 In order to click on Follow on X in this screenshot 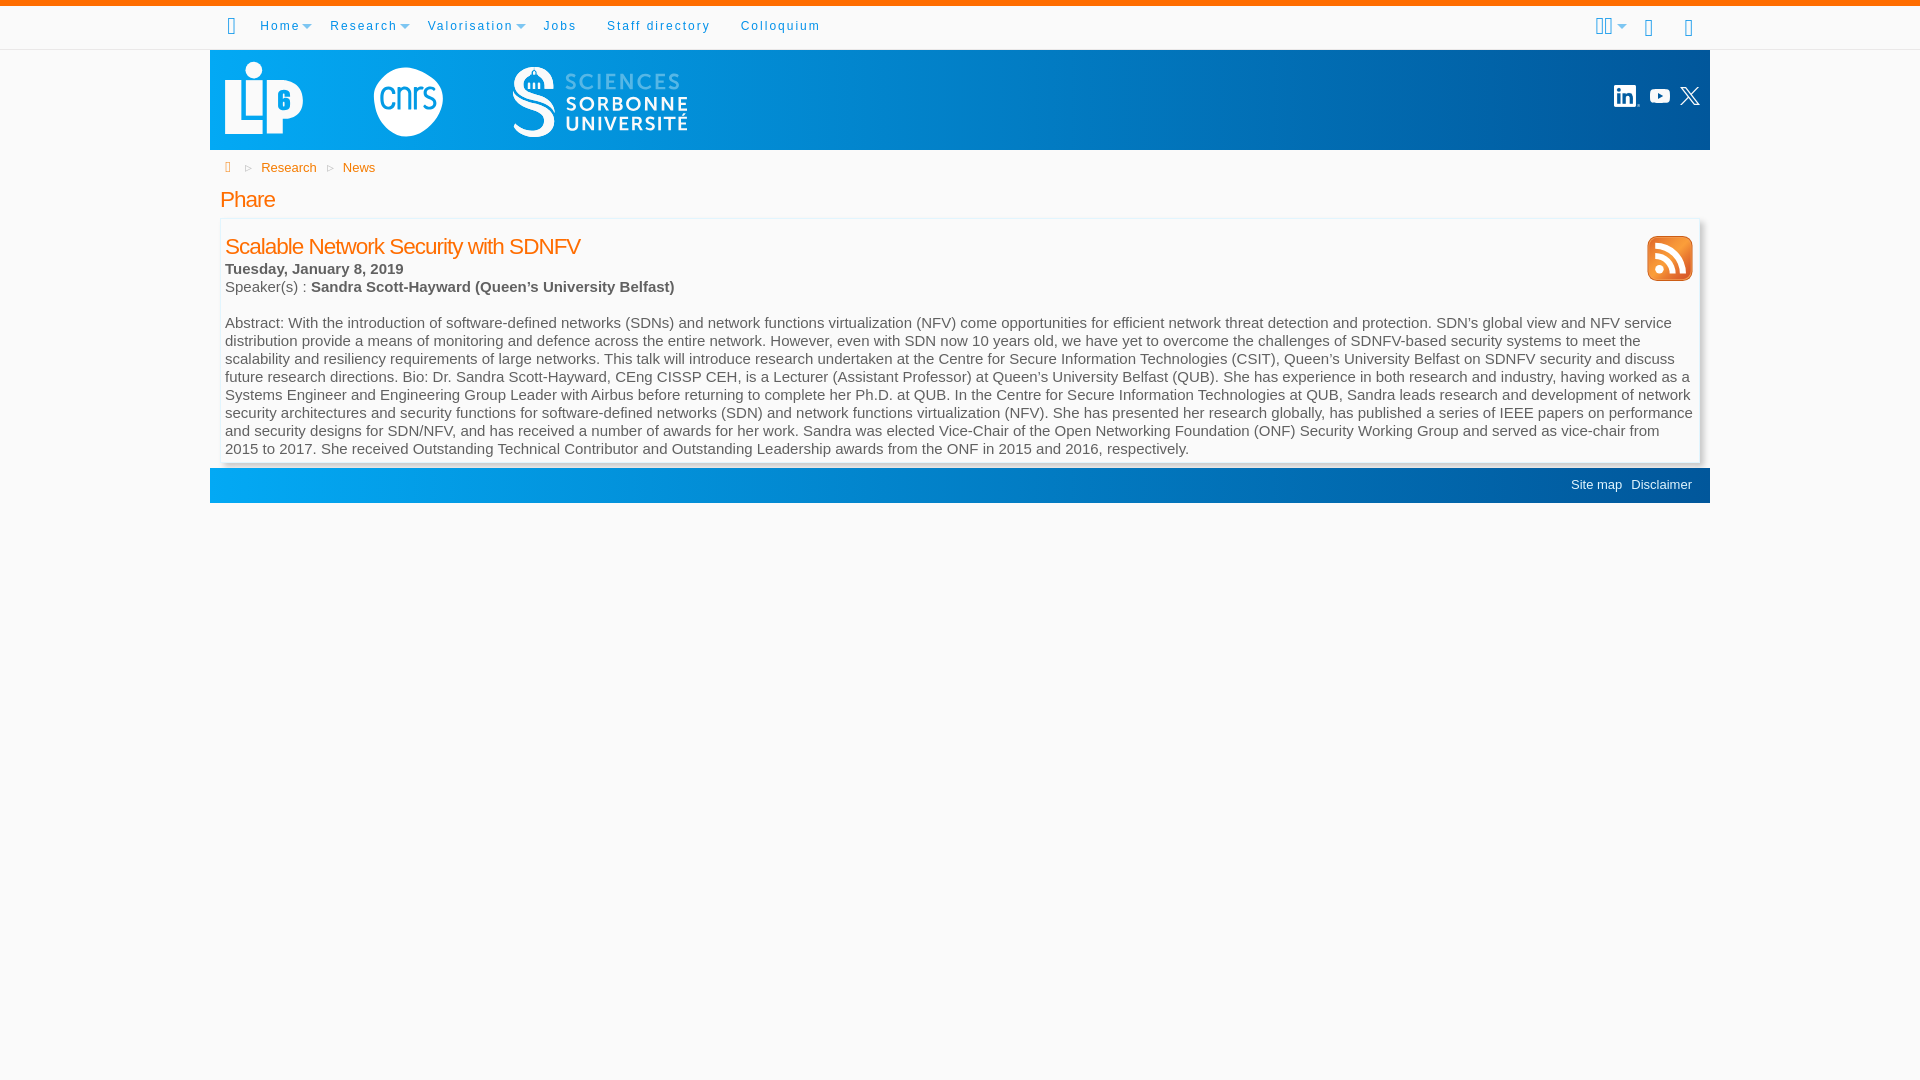, I will do `click(1690, 96)`.